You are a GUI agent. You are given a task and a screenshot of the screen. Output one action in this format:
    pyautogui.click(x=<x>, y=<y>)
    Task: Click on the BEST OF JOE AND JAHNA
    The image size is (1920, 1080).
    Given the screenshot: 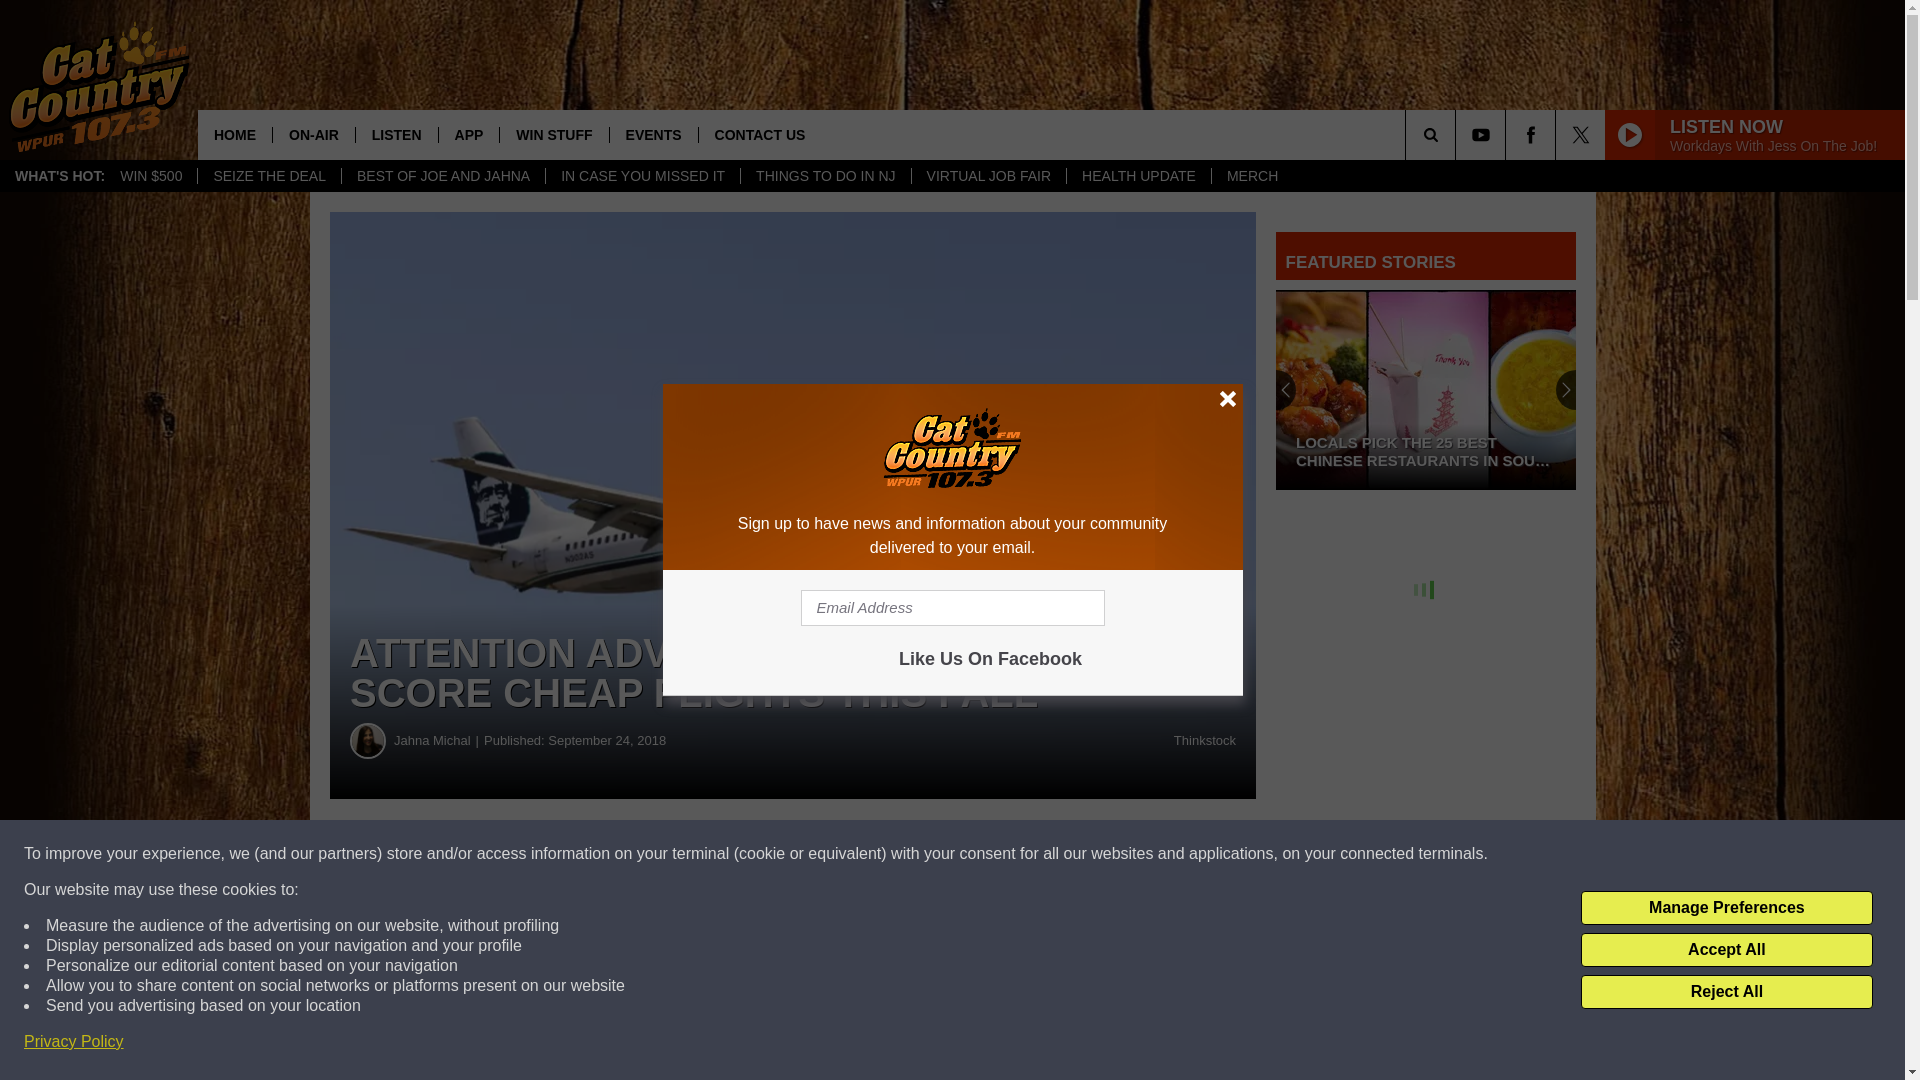 What is the action you would take?
    pyautogui.click(x=443, y=176)
    